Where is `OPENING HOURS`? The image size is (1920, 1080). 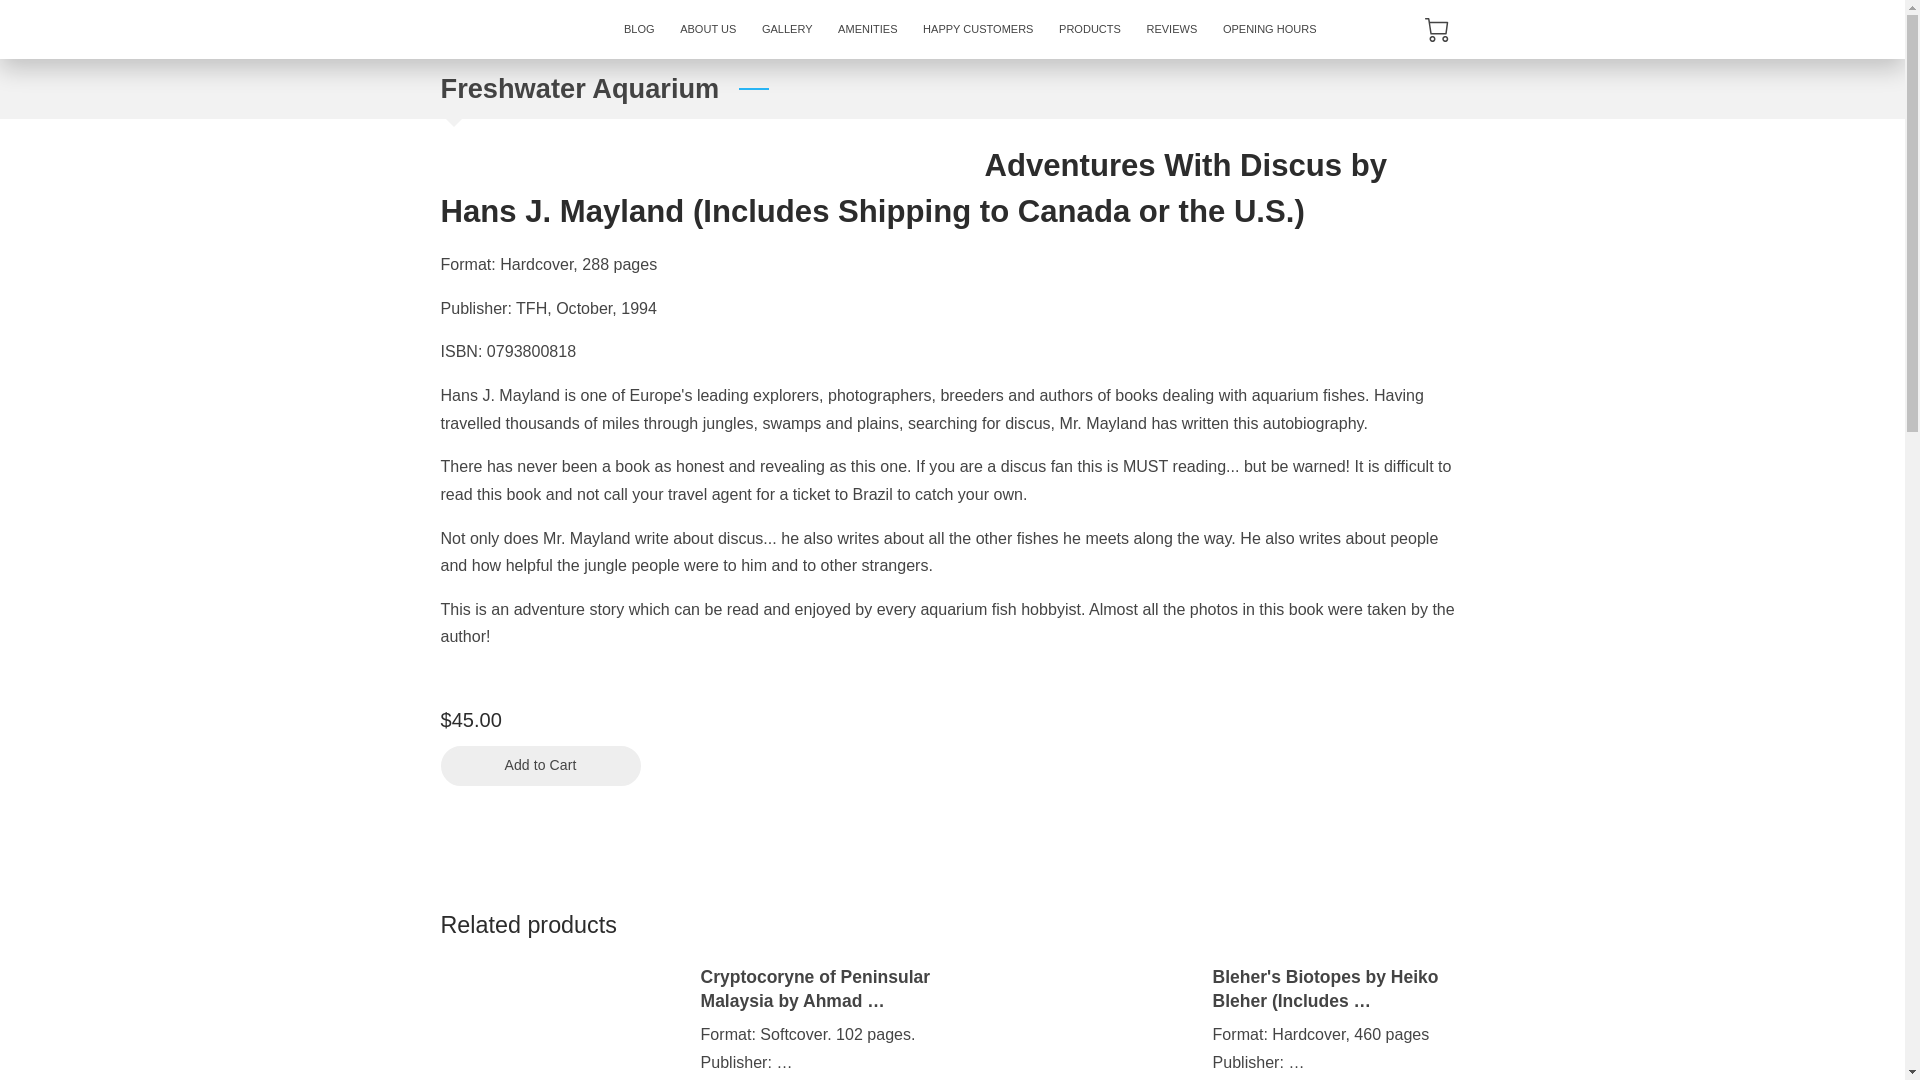
OPENING HOURS is located at coordinates (1268, 30).